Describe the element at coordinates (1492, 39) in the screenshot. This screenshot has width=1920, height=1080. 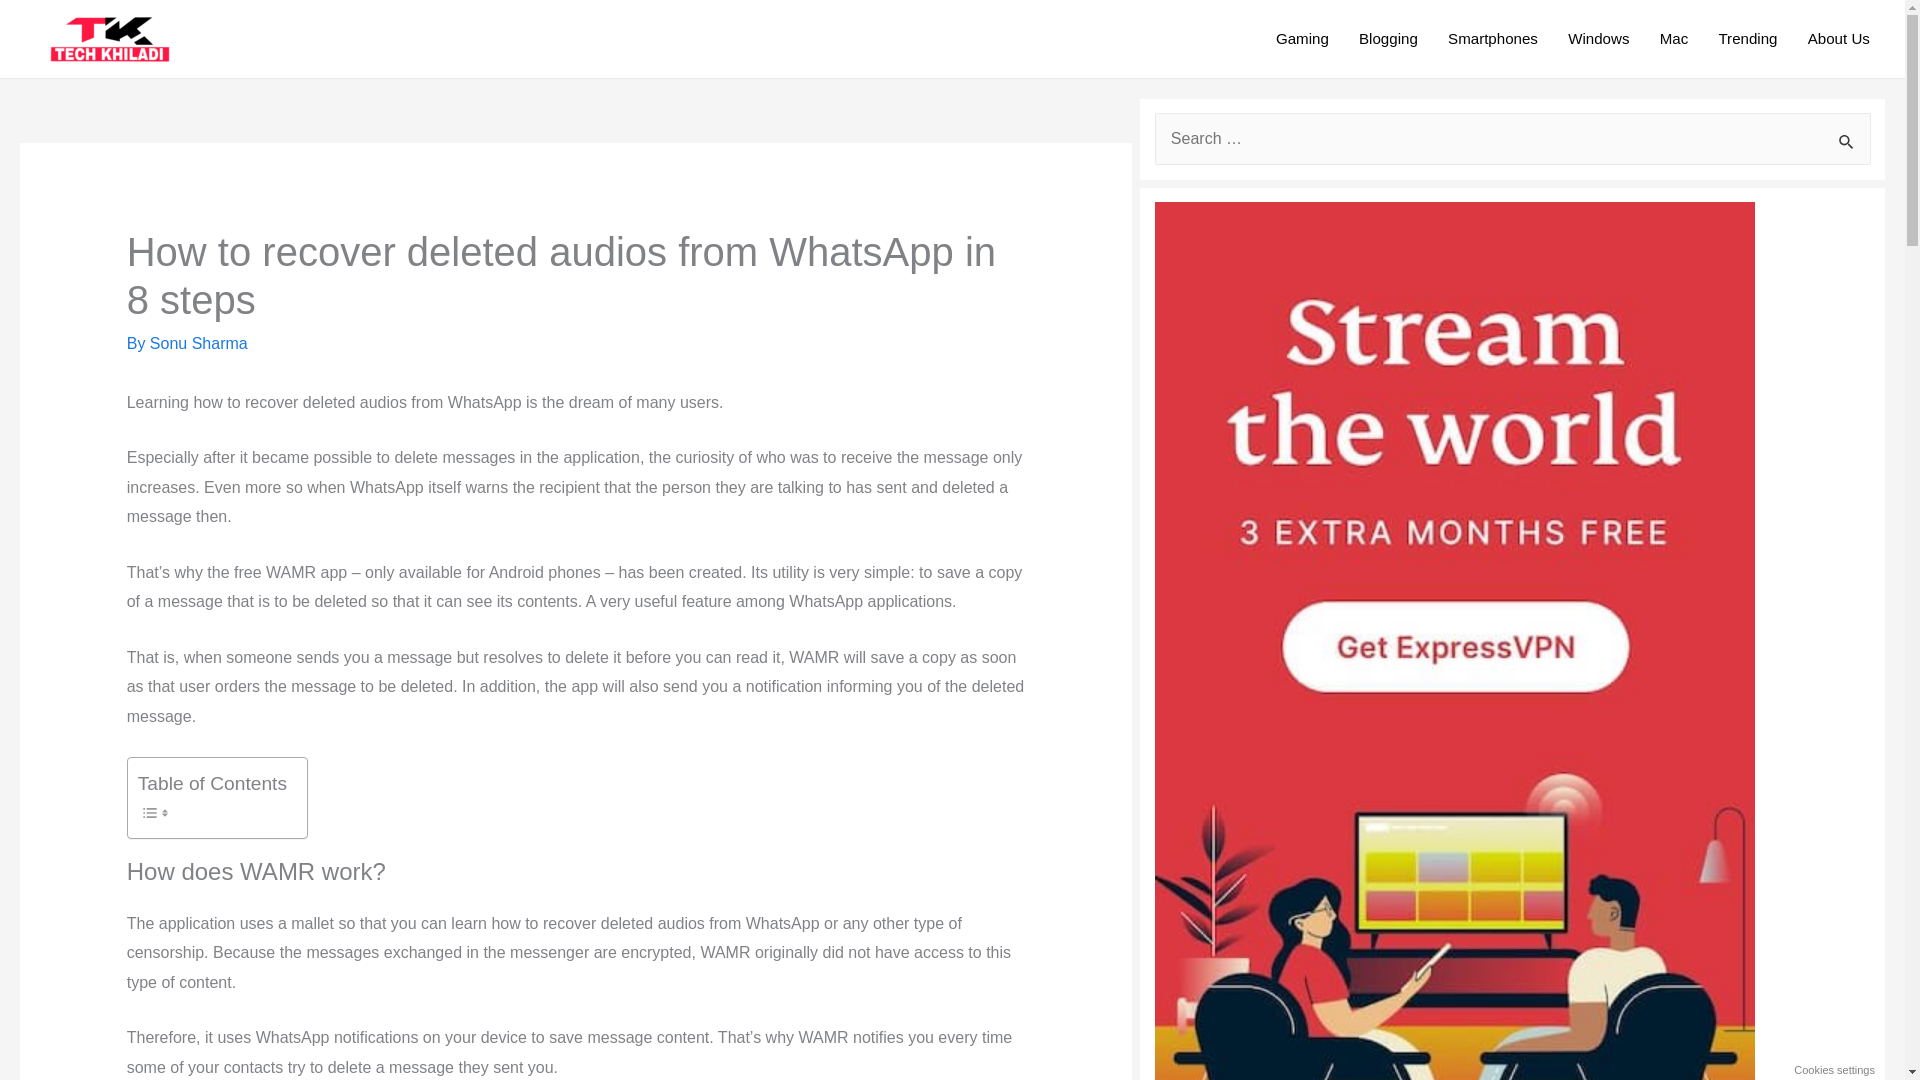
I see `Smartphones` at that location.